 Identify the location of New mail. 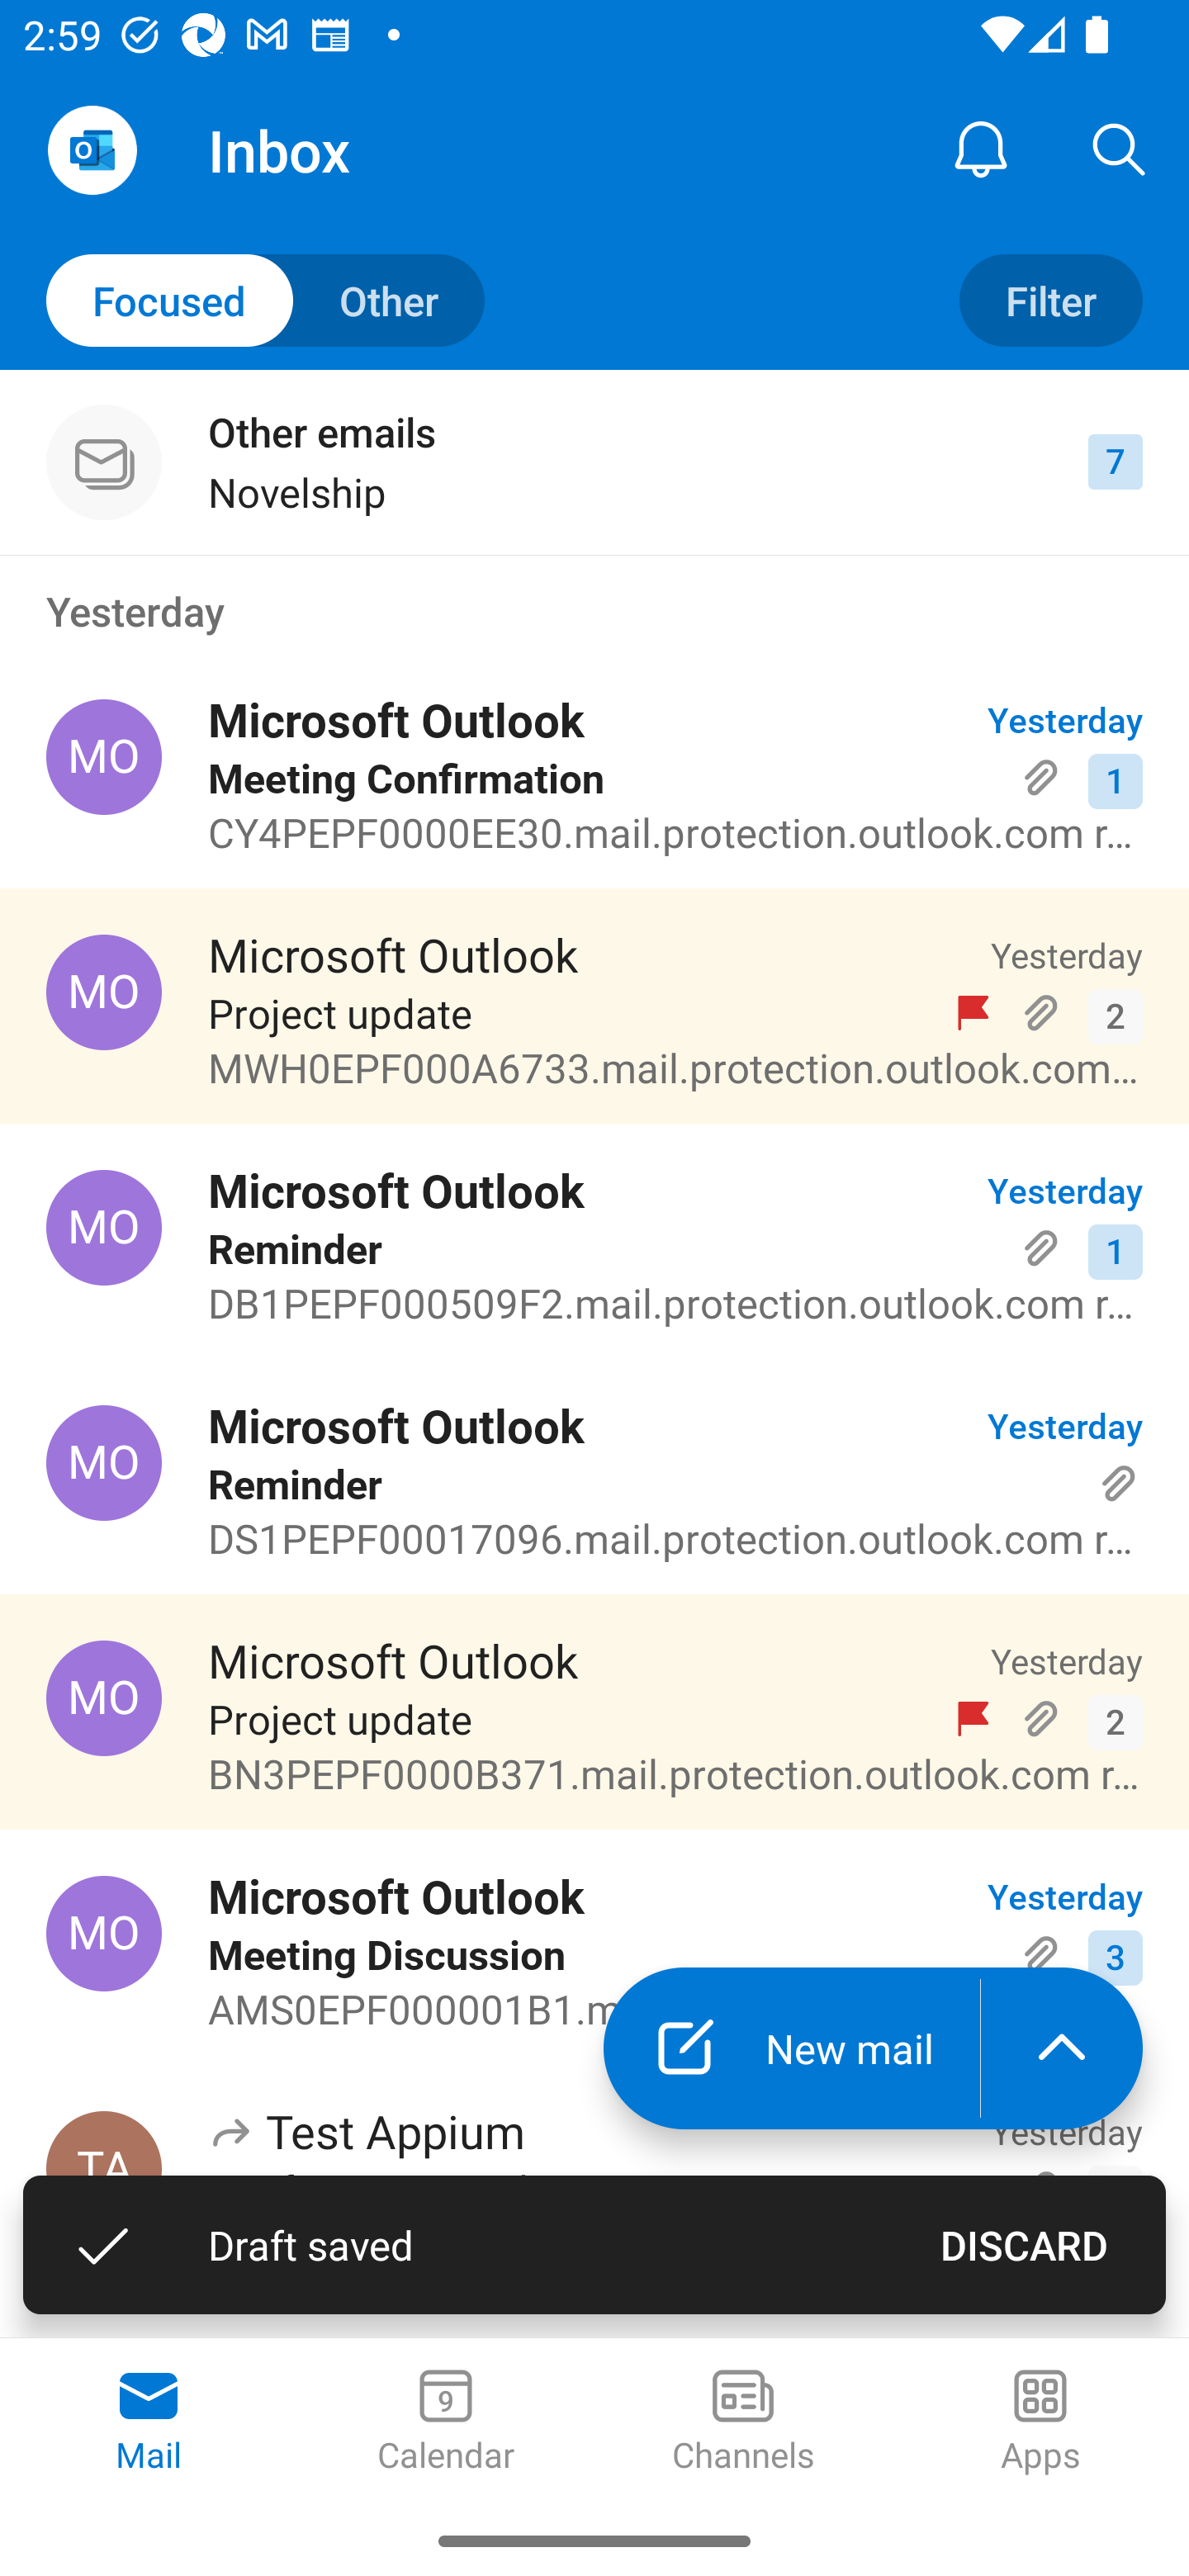
(791, 2049).